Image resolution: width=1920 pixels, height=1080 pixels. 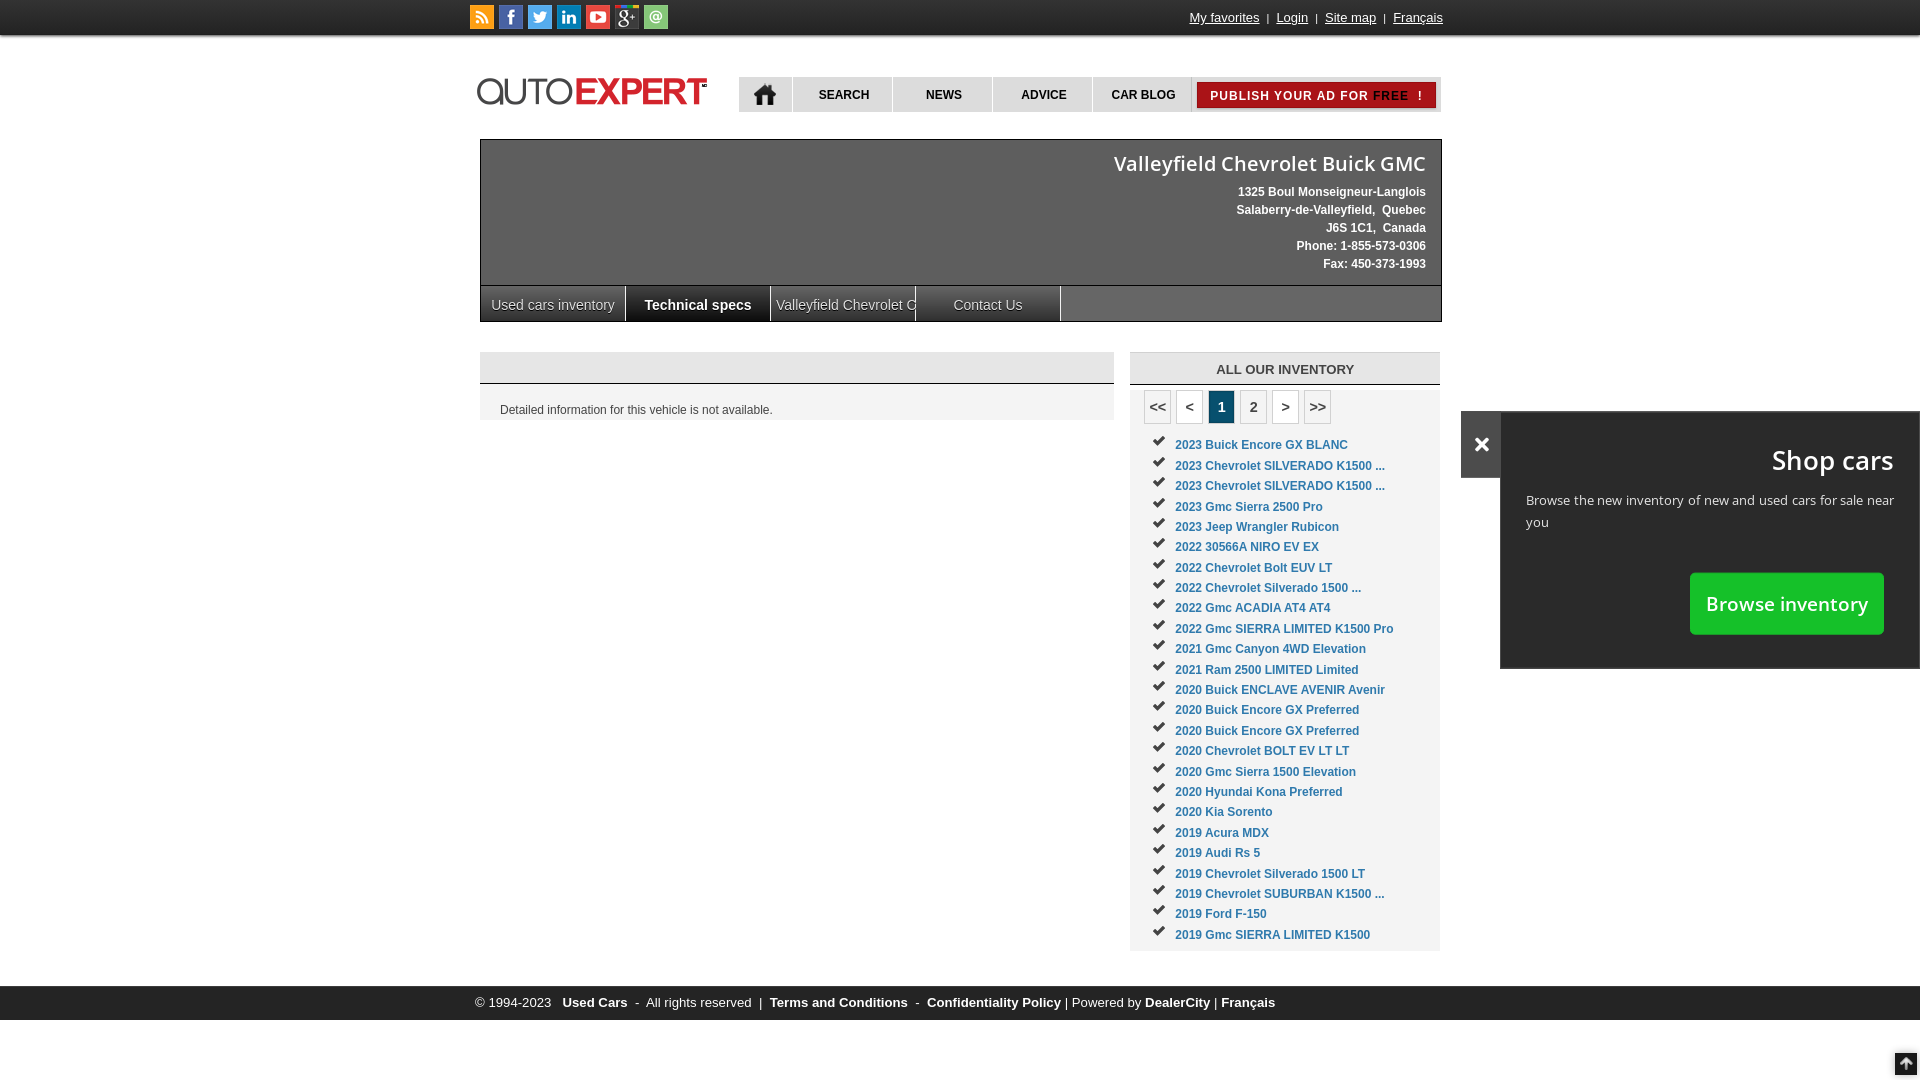 What do you see at coordinates (1042, 94) in the screenshot?
I see `ADVICE` at bounding box center [1042, 94].